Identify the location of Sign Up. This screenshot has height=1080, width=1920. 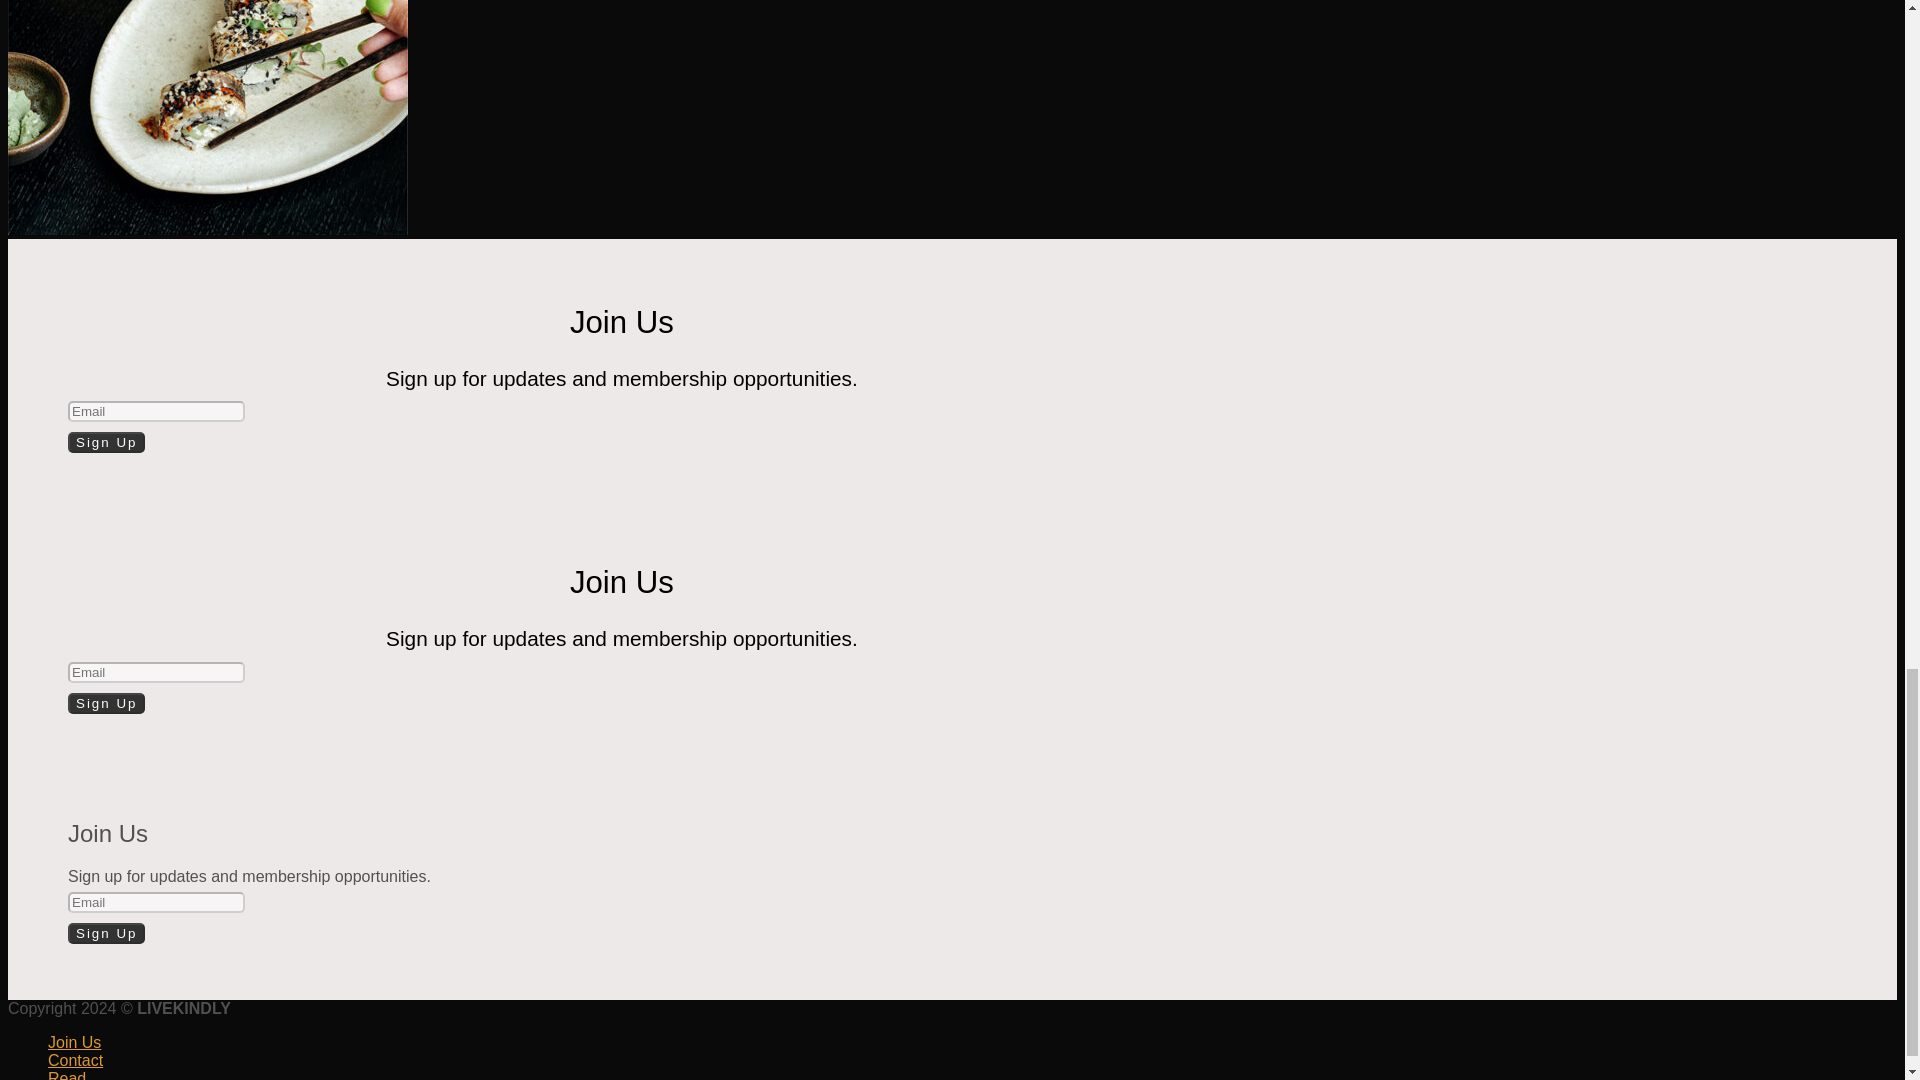
(106, 933).